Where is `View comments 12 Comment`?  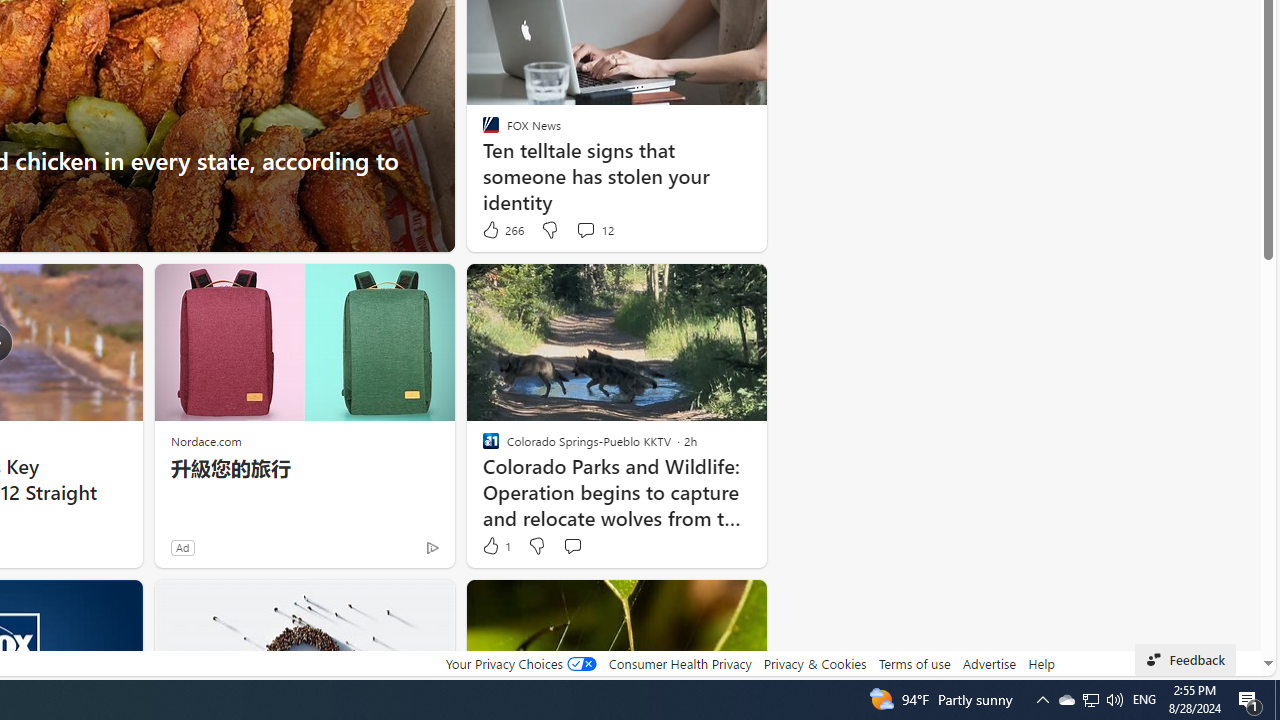 View comments 12 Comment is located at coordinates (594, 230).